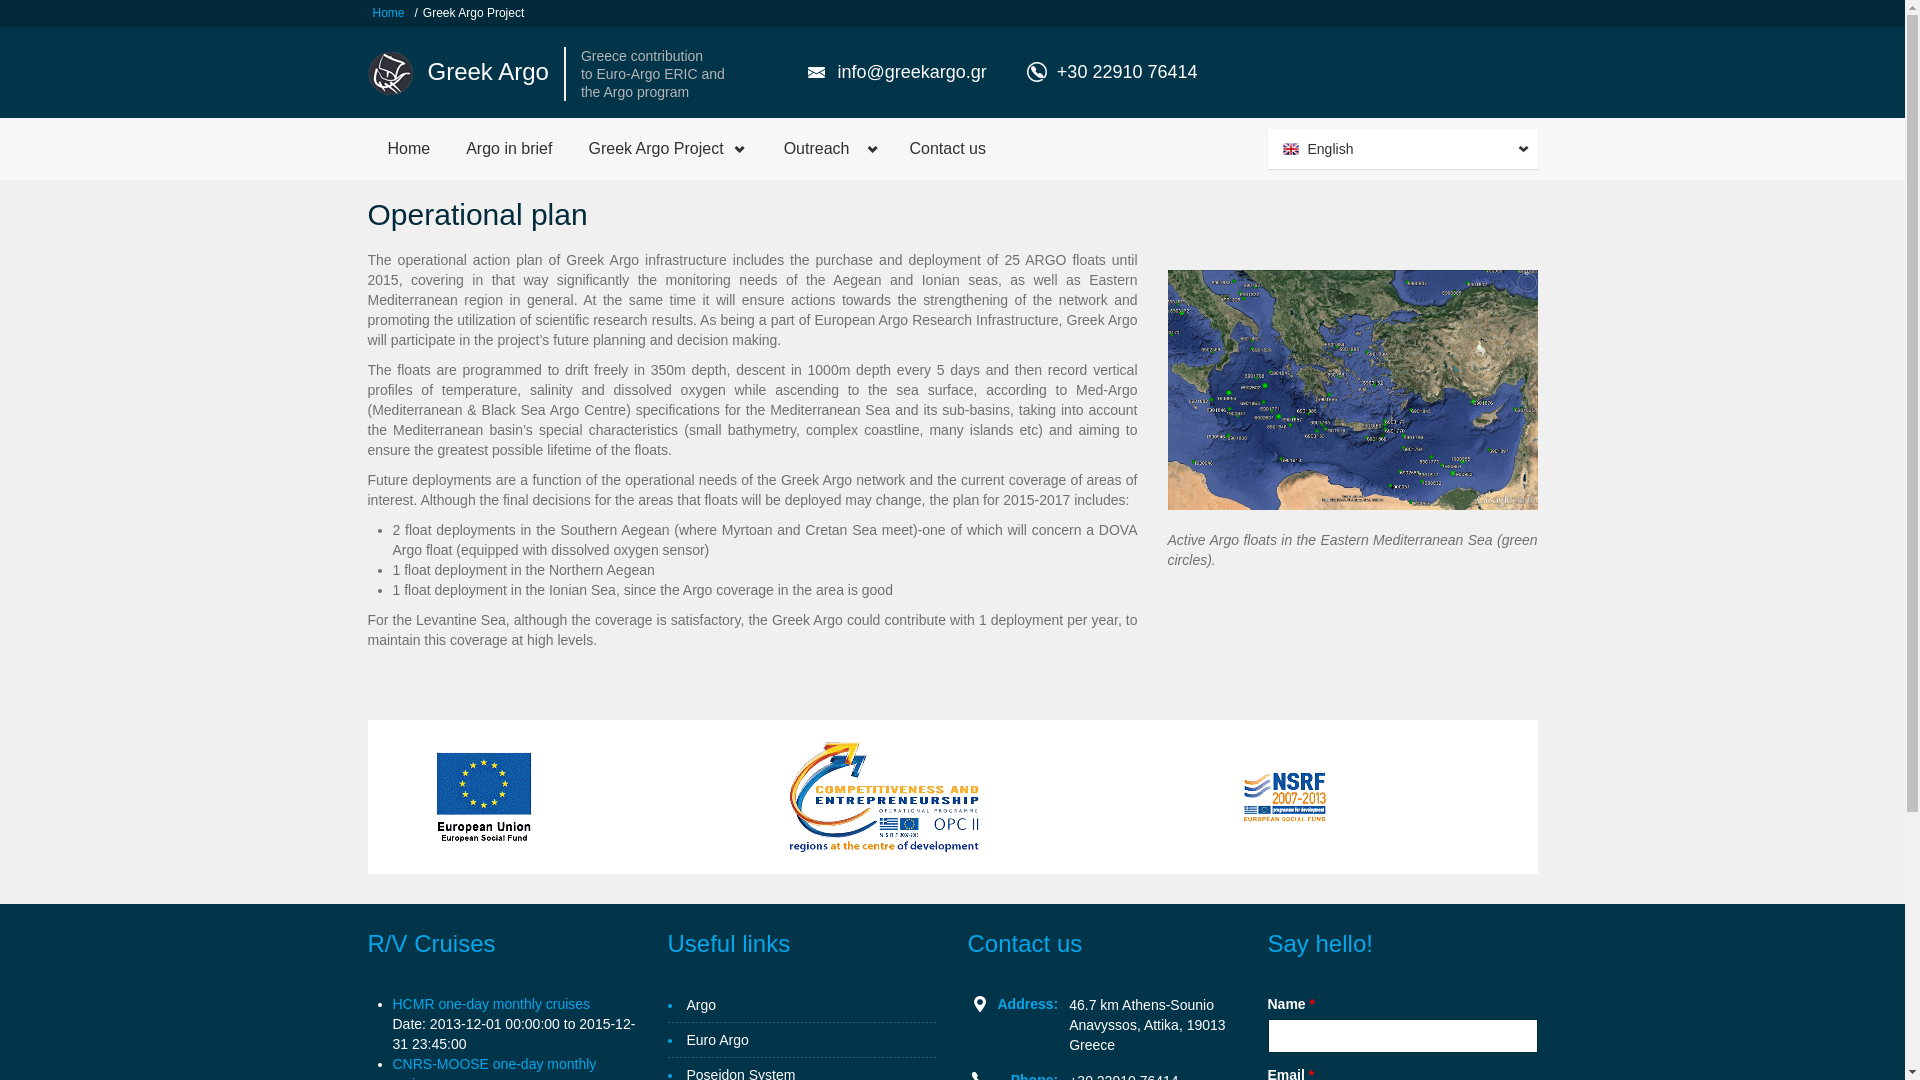  What do you see at coordinates (389, 12) in the screenshot?
I see `Home` at bounding box center [389, 12].